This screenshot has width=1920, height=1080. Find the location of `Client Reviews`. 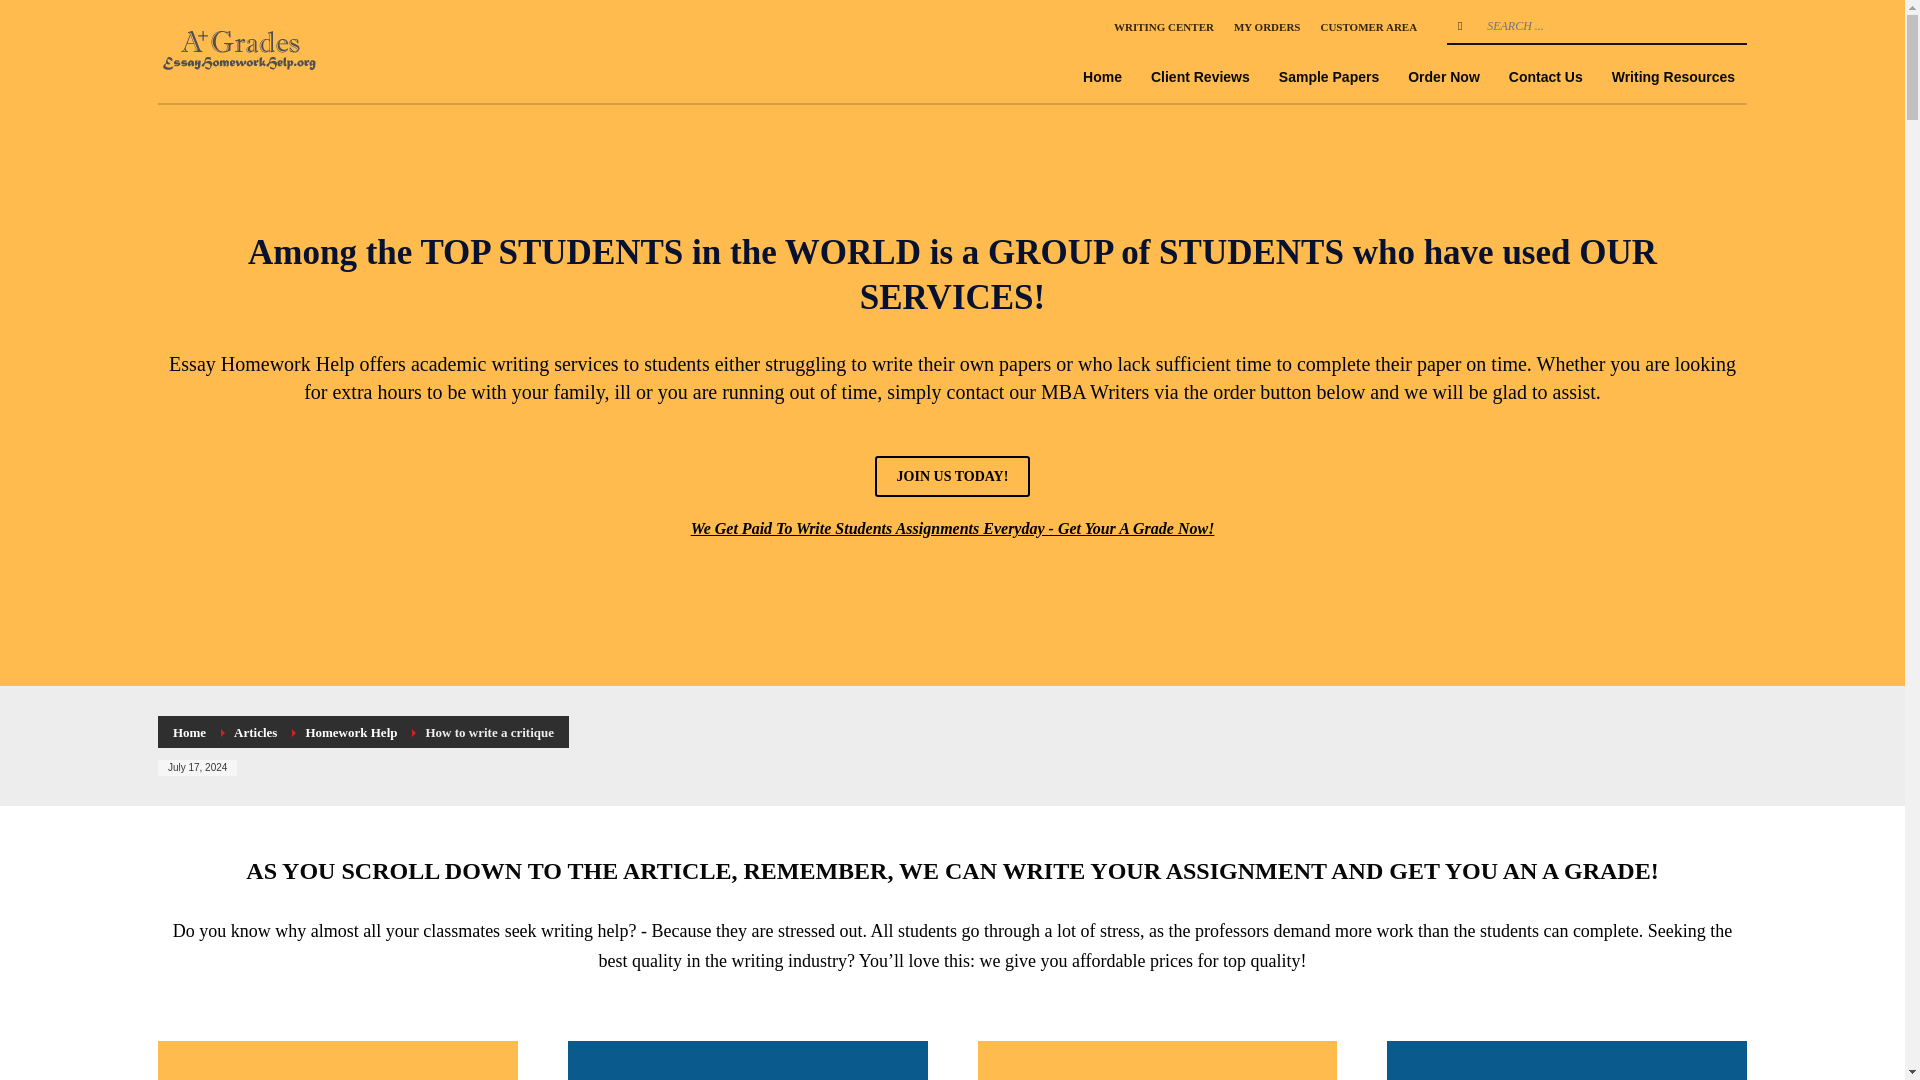

Client Reviews is located at coordinates (1200, 76).